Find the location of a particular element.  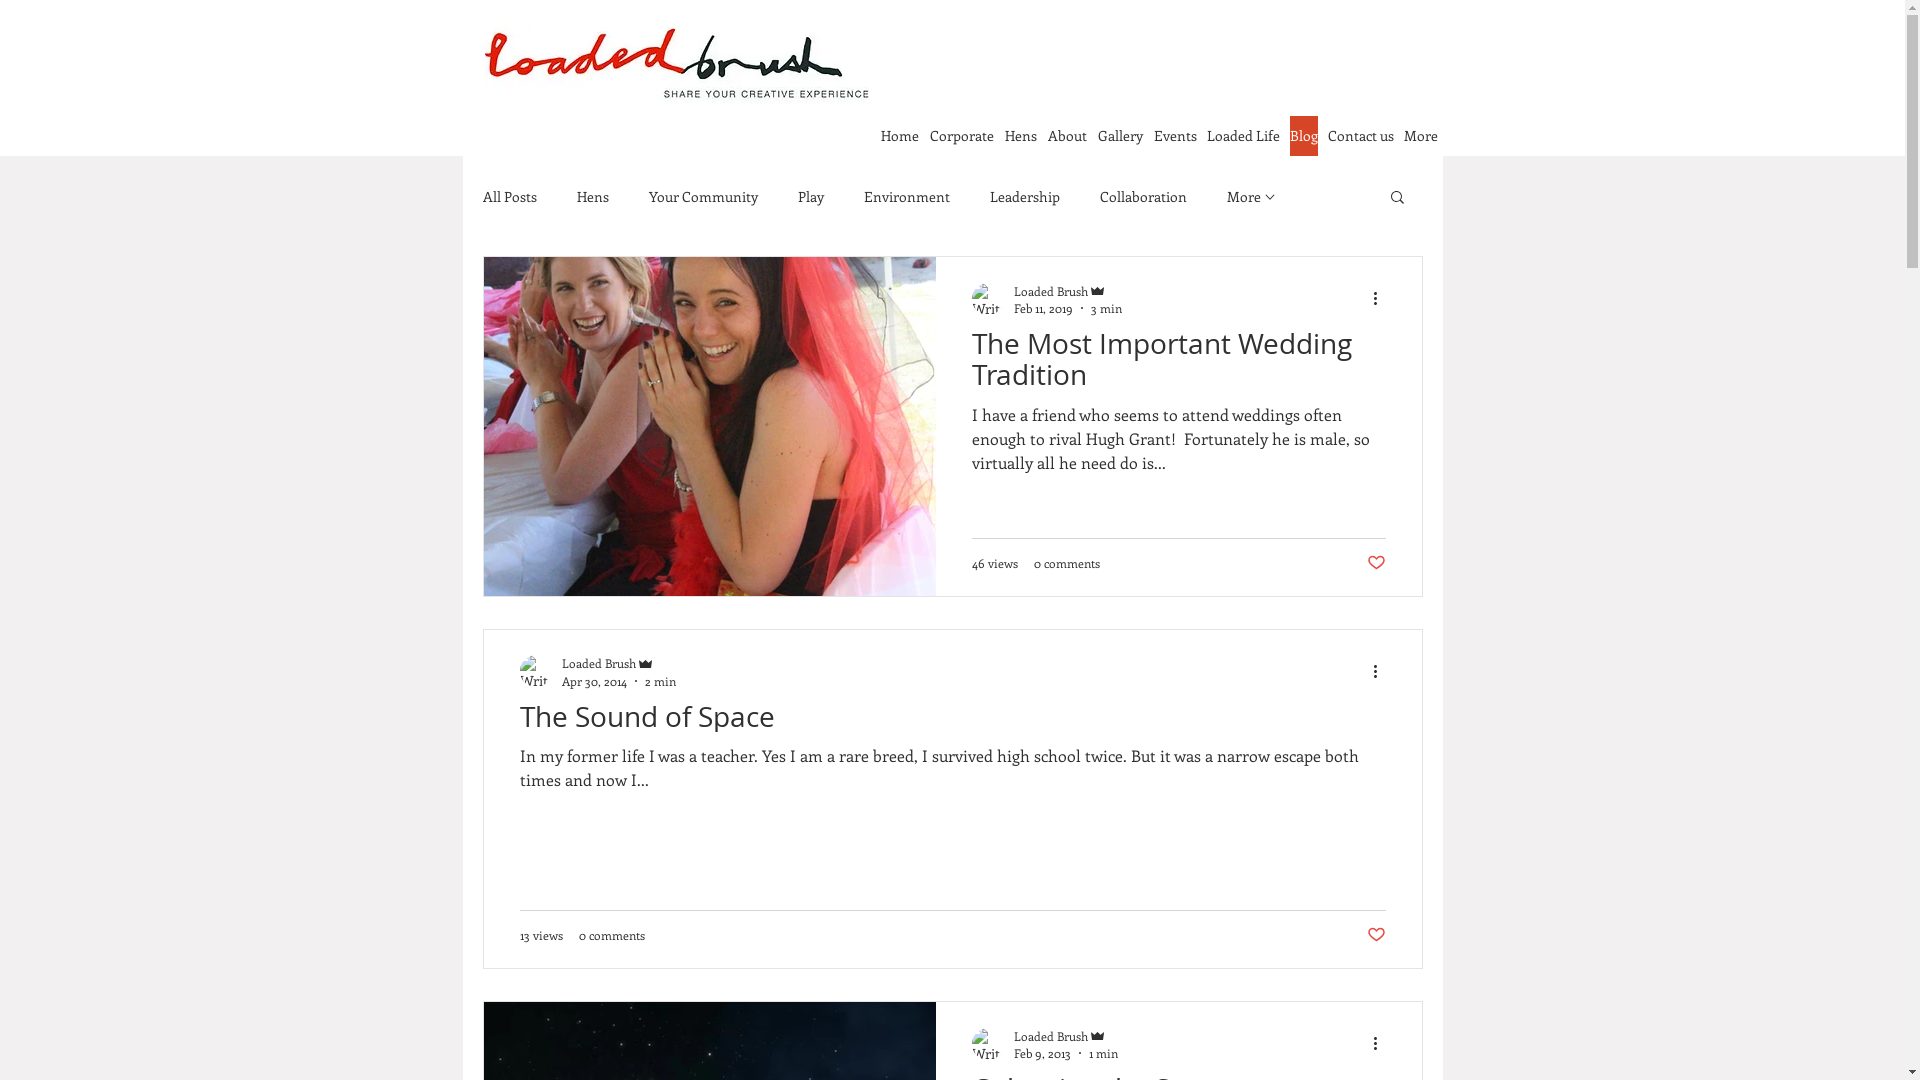

Collaboration is located at coordinates (1144, 196).